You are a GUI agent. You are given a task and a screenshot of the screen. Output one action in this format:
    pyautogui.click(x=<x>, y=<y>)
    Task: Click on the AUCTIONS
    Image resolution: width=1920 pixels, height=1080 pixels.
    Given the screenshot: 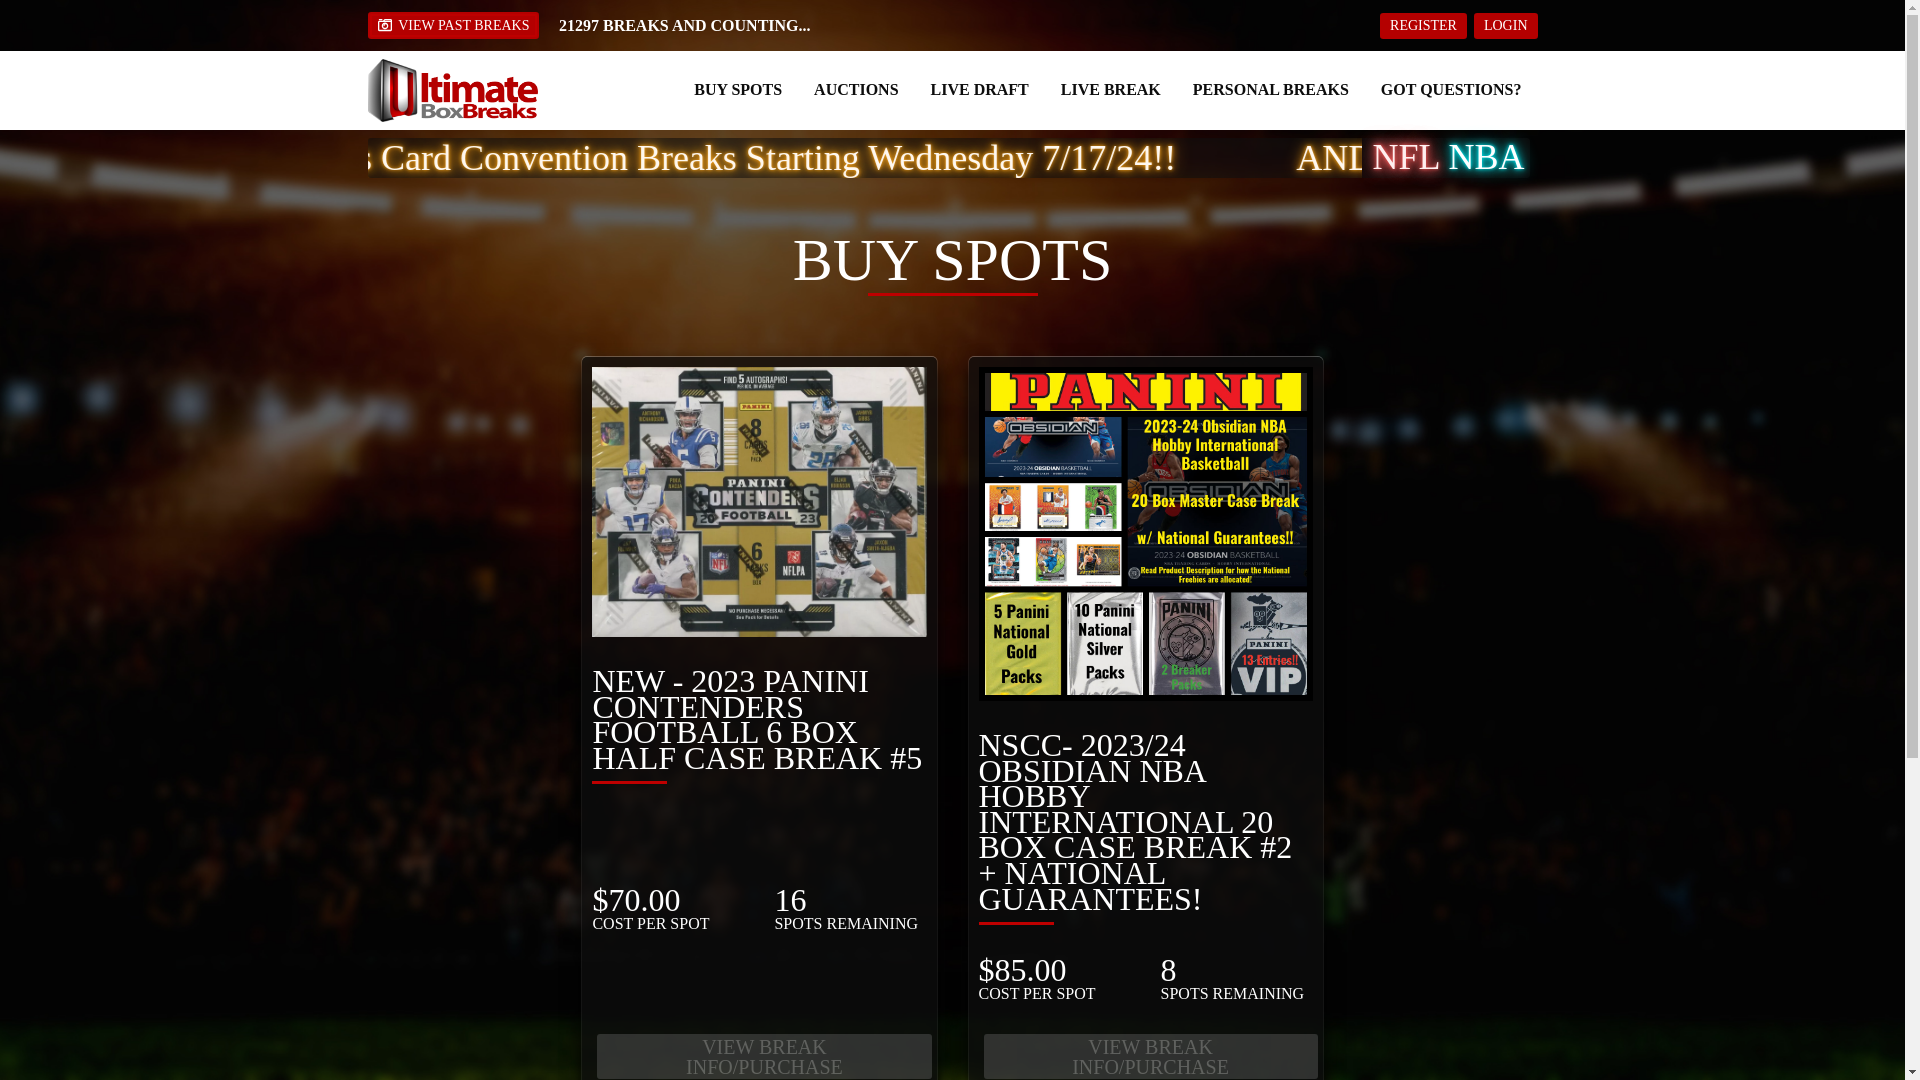 What is the action you would take?
    pyautogui.click(x=856, y=89)
    